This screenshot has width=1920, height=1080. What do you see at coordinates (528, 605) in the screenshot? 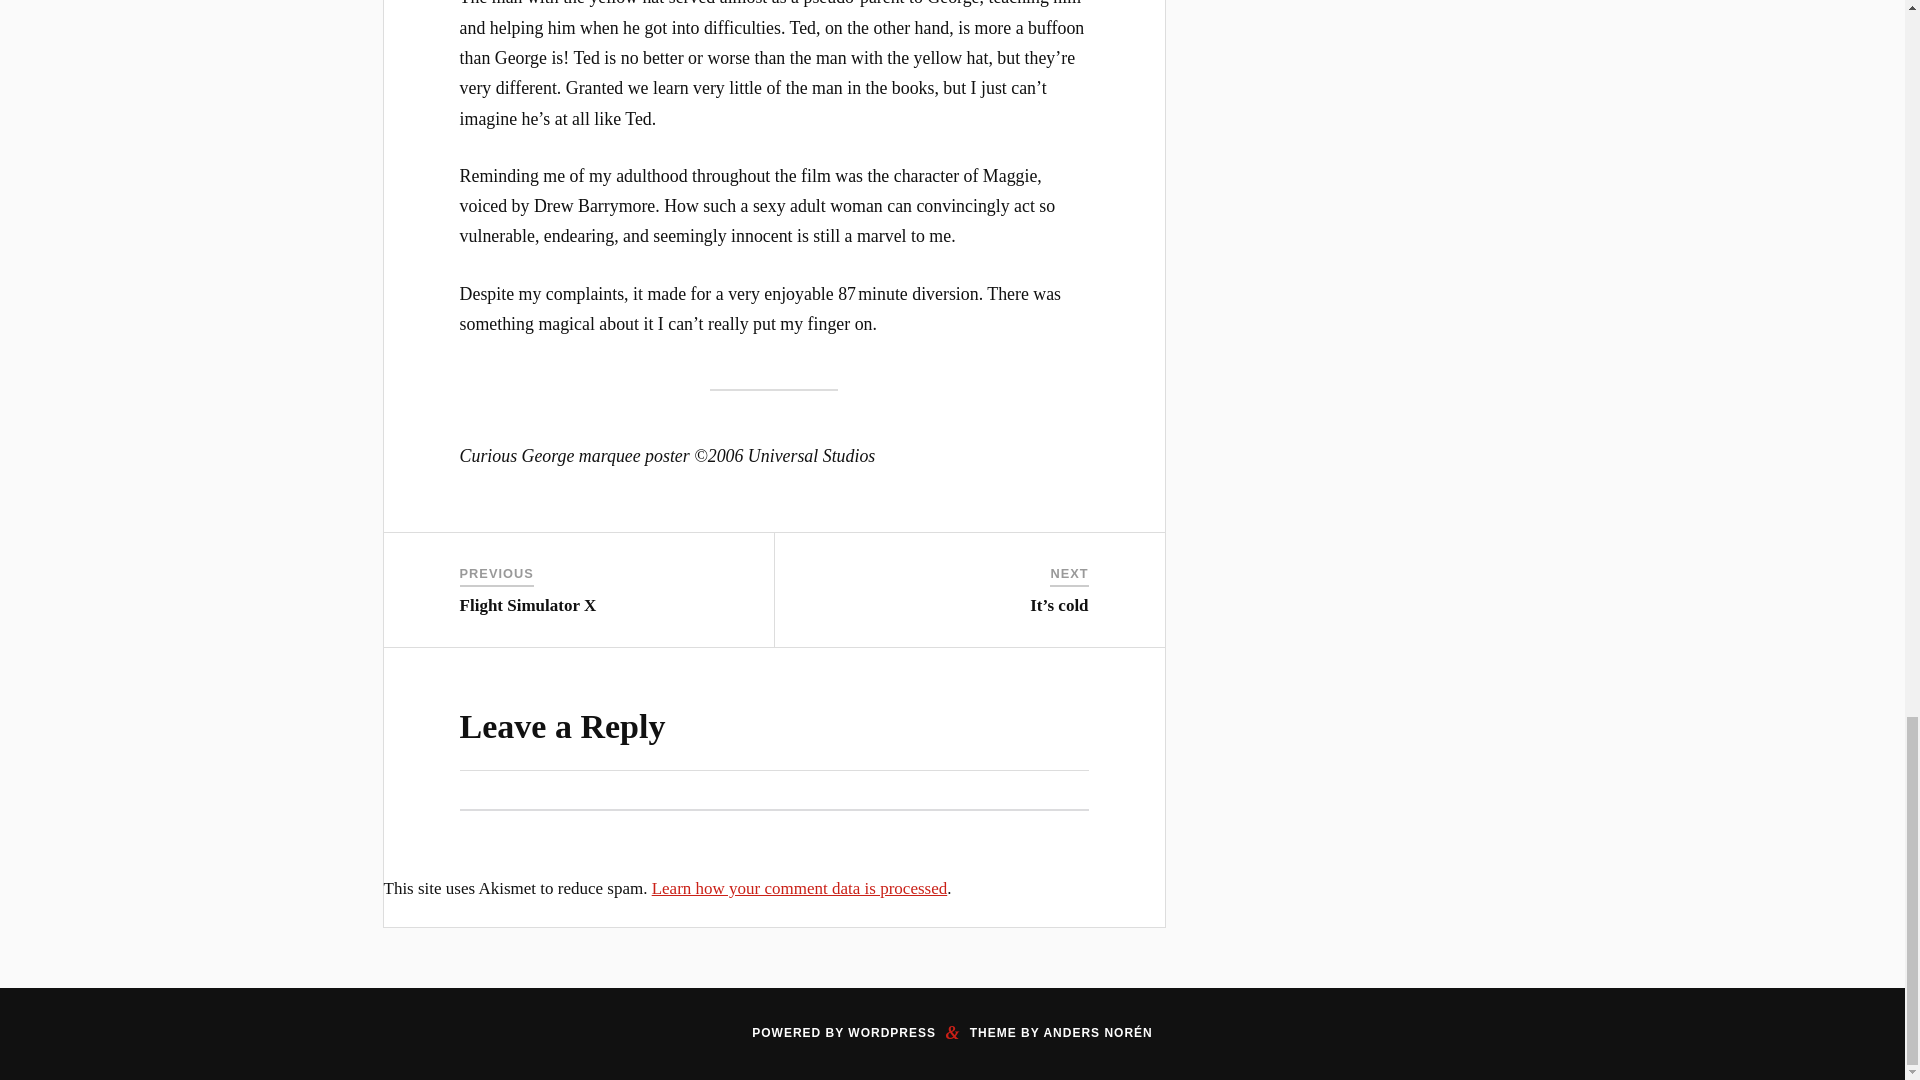
I see `Flight Simulator X` at bounding box center [528, 605].